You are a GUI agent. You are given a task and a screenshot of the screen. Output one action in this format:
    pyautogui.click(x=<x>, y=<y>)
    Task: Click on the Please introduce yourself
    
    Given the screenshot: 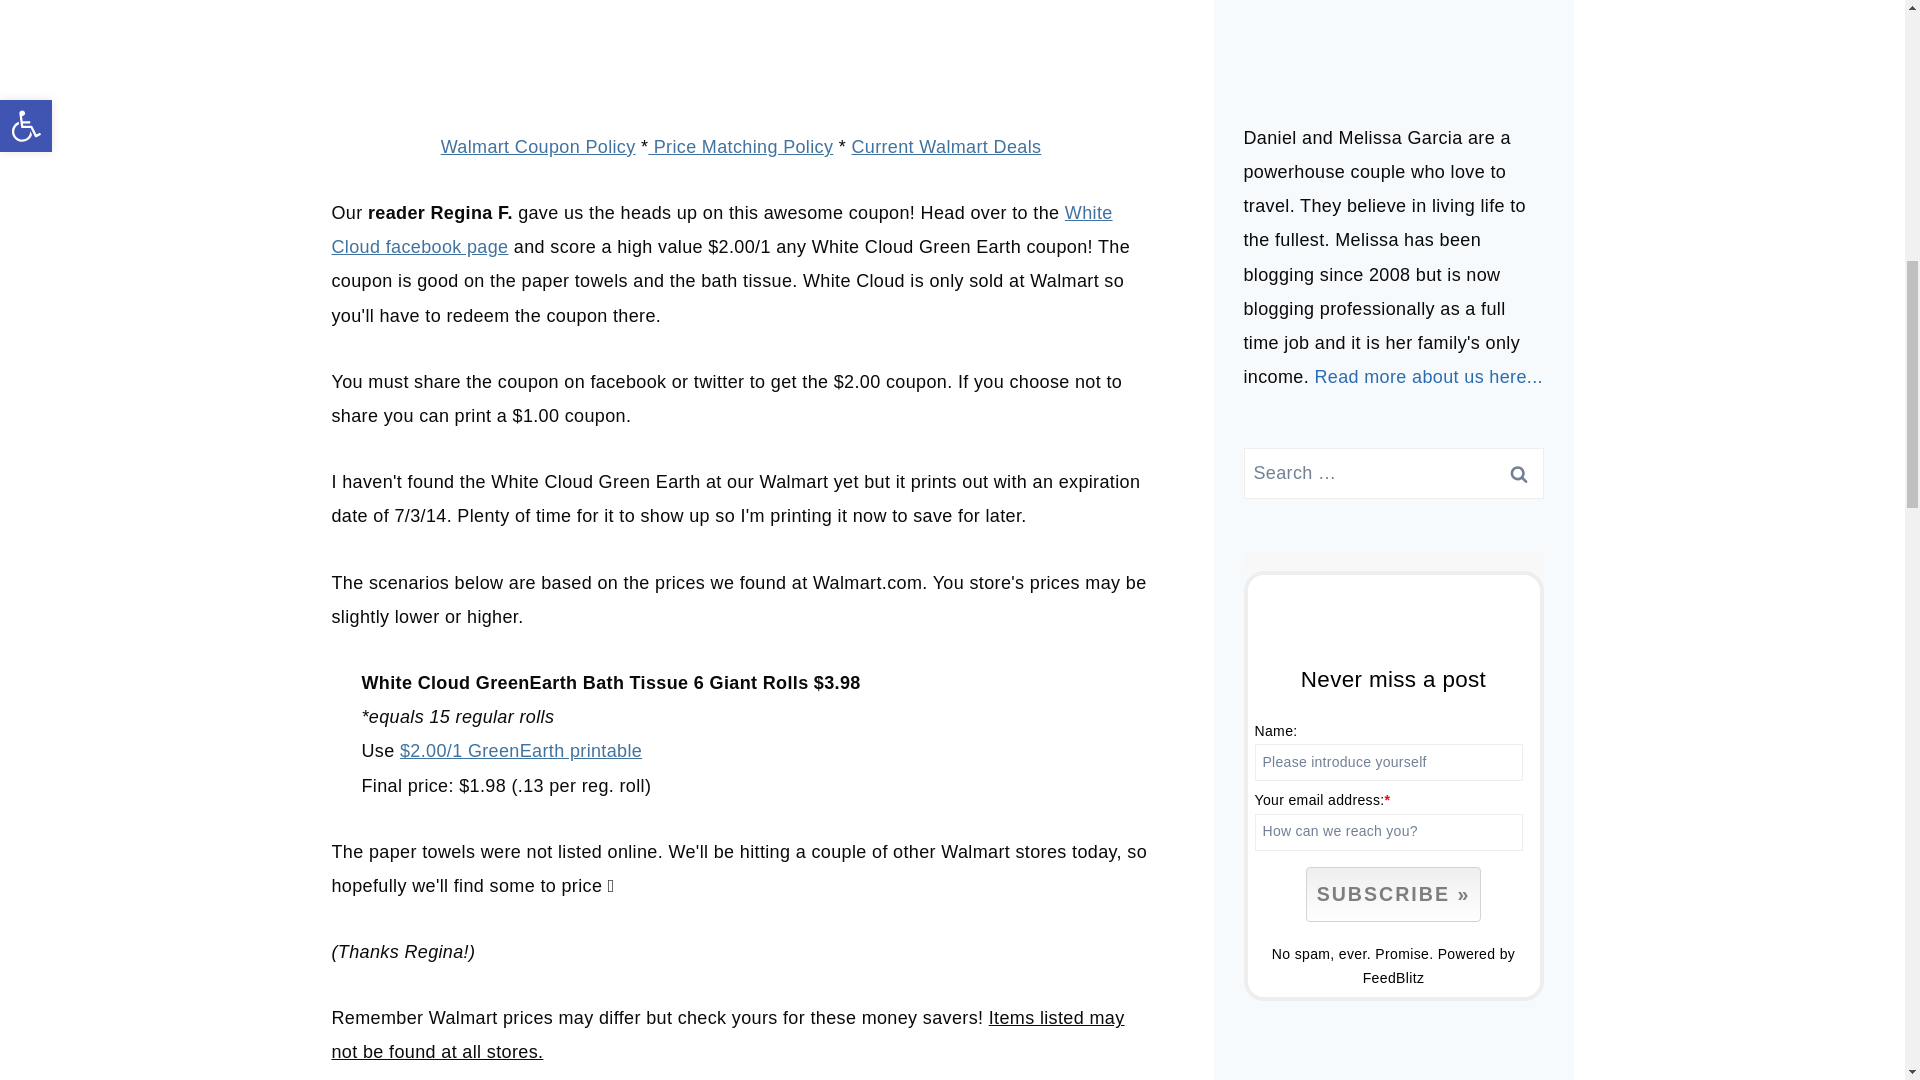 What is the action you would take?
    pyautogui.click(x=1388, y=762)
    